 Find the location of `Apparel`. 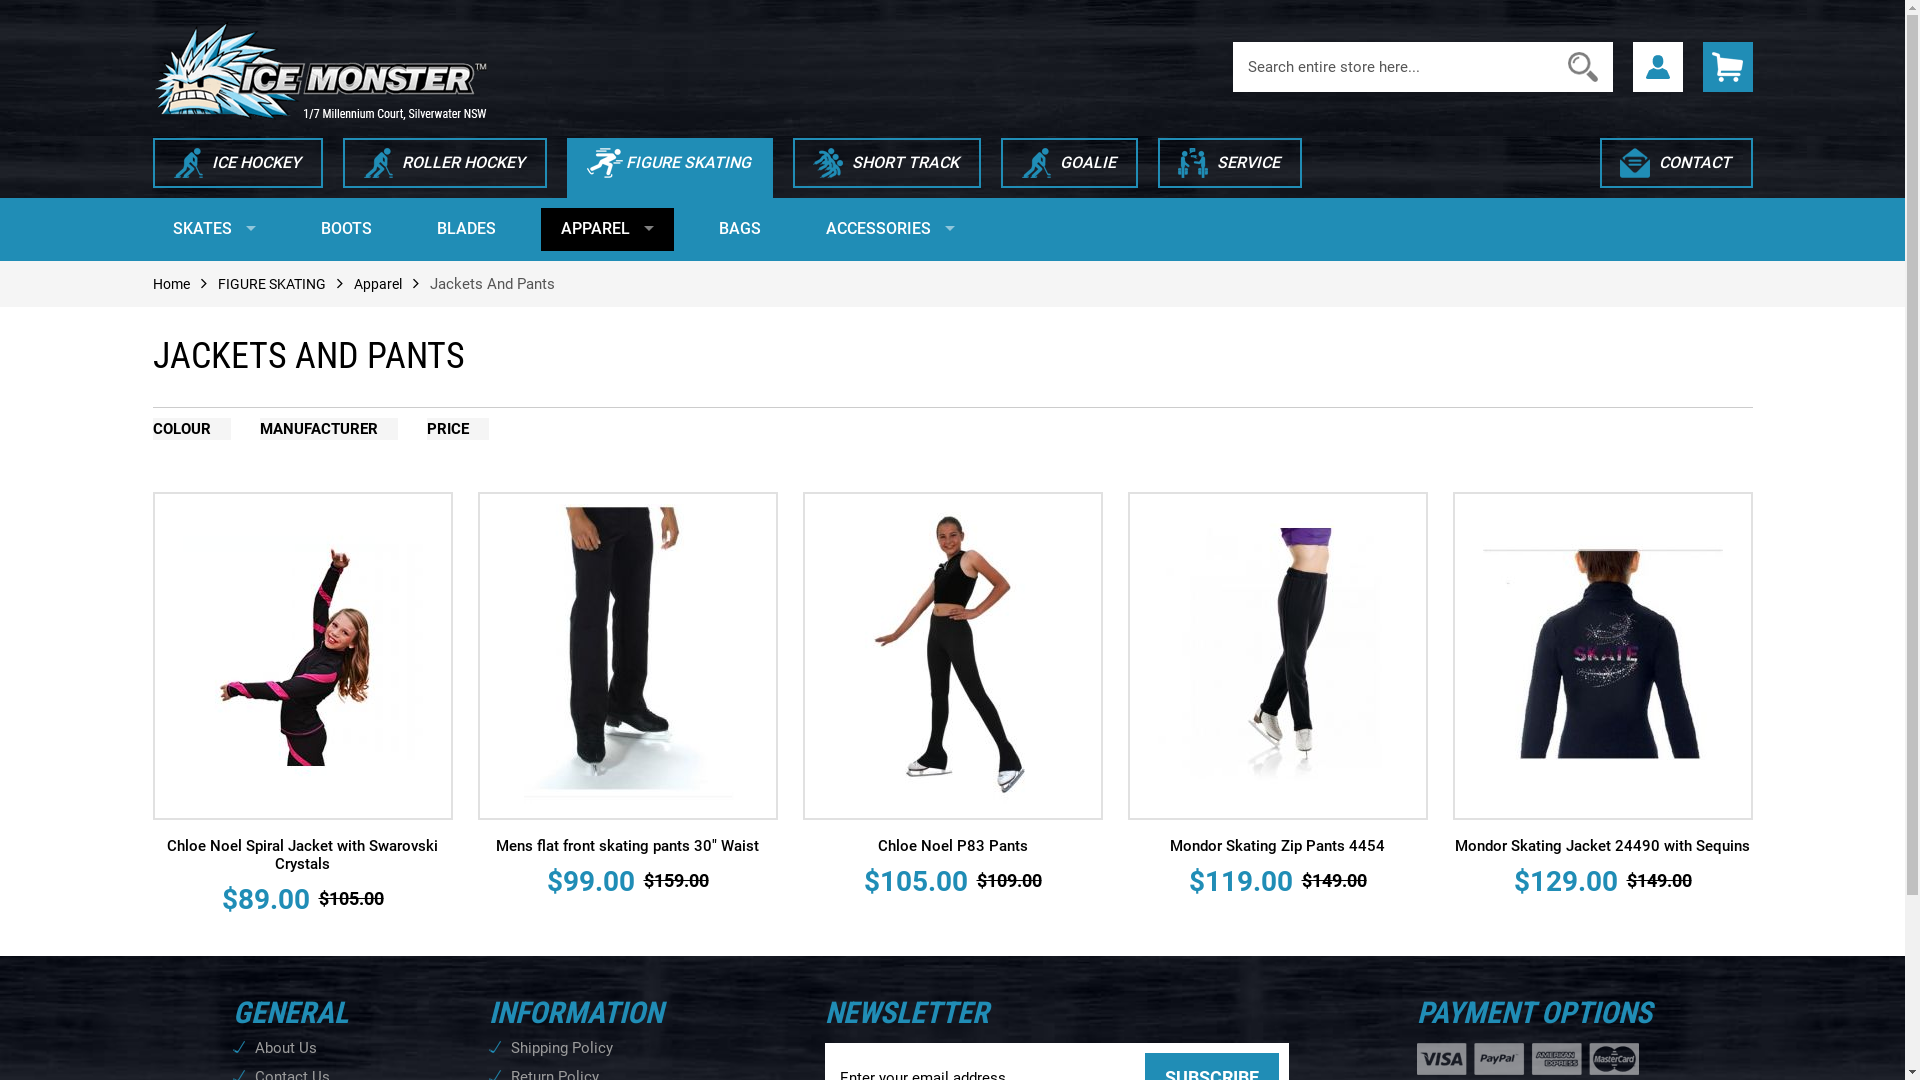

Apparel is located at coordinates (378, 284).